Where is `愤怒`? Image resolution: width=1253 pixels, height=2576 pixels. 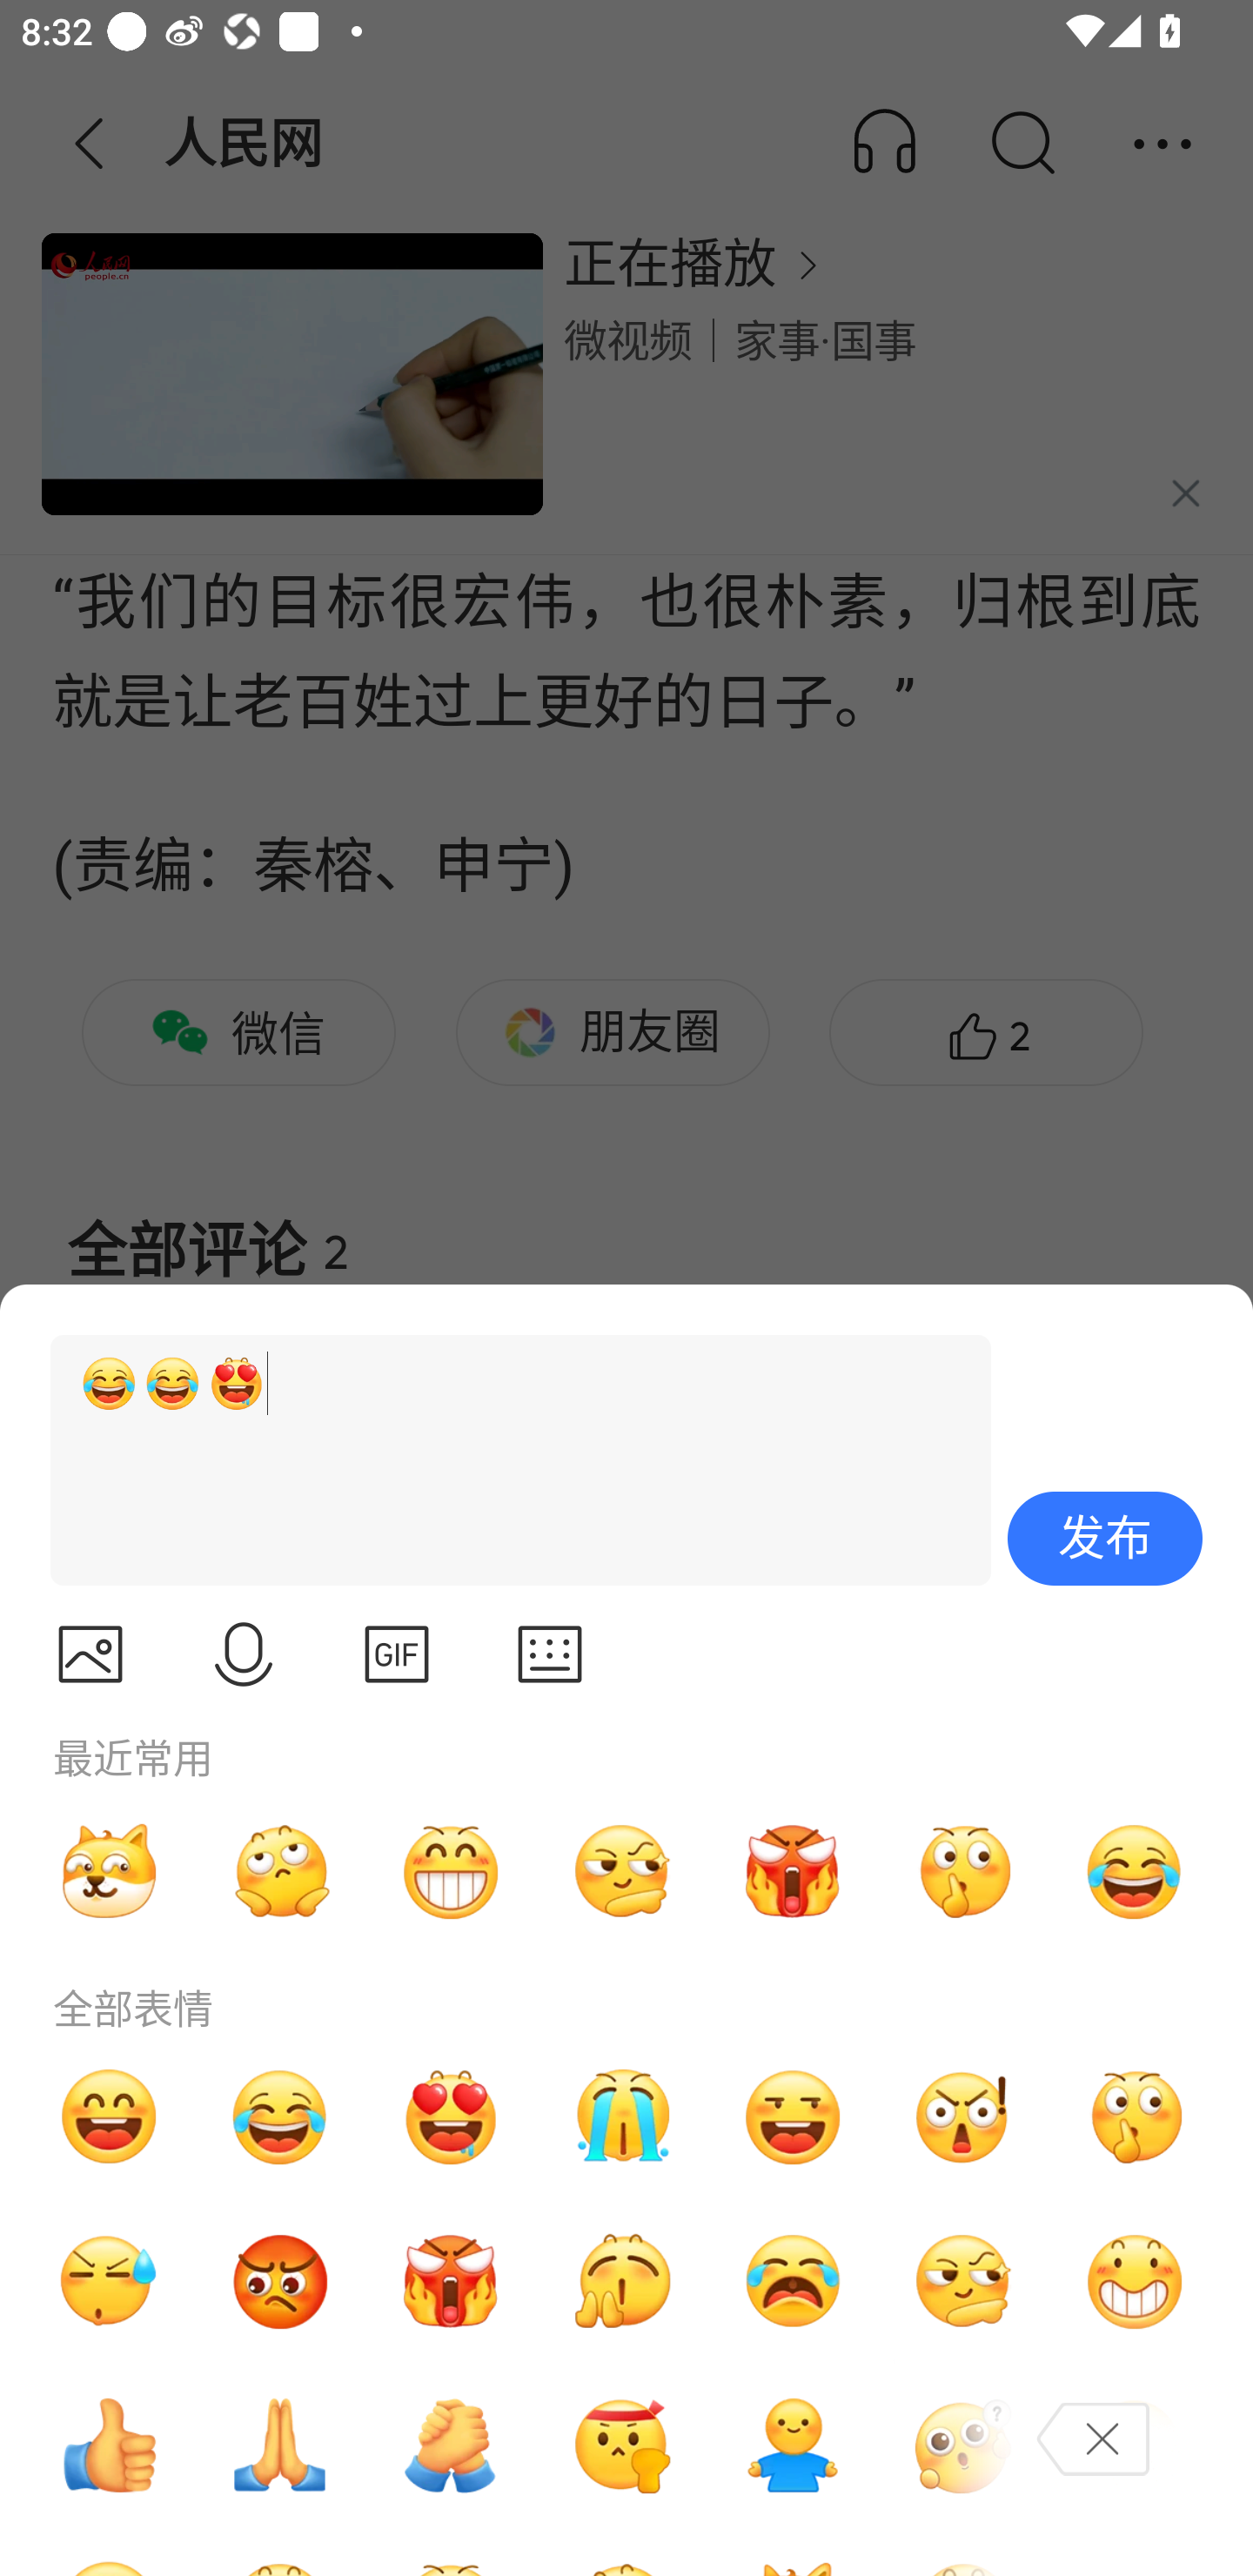 愤怒 is located at coordinates (793, 1871).